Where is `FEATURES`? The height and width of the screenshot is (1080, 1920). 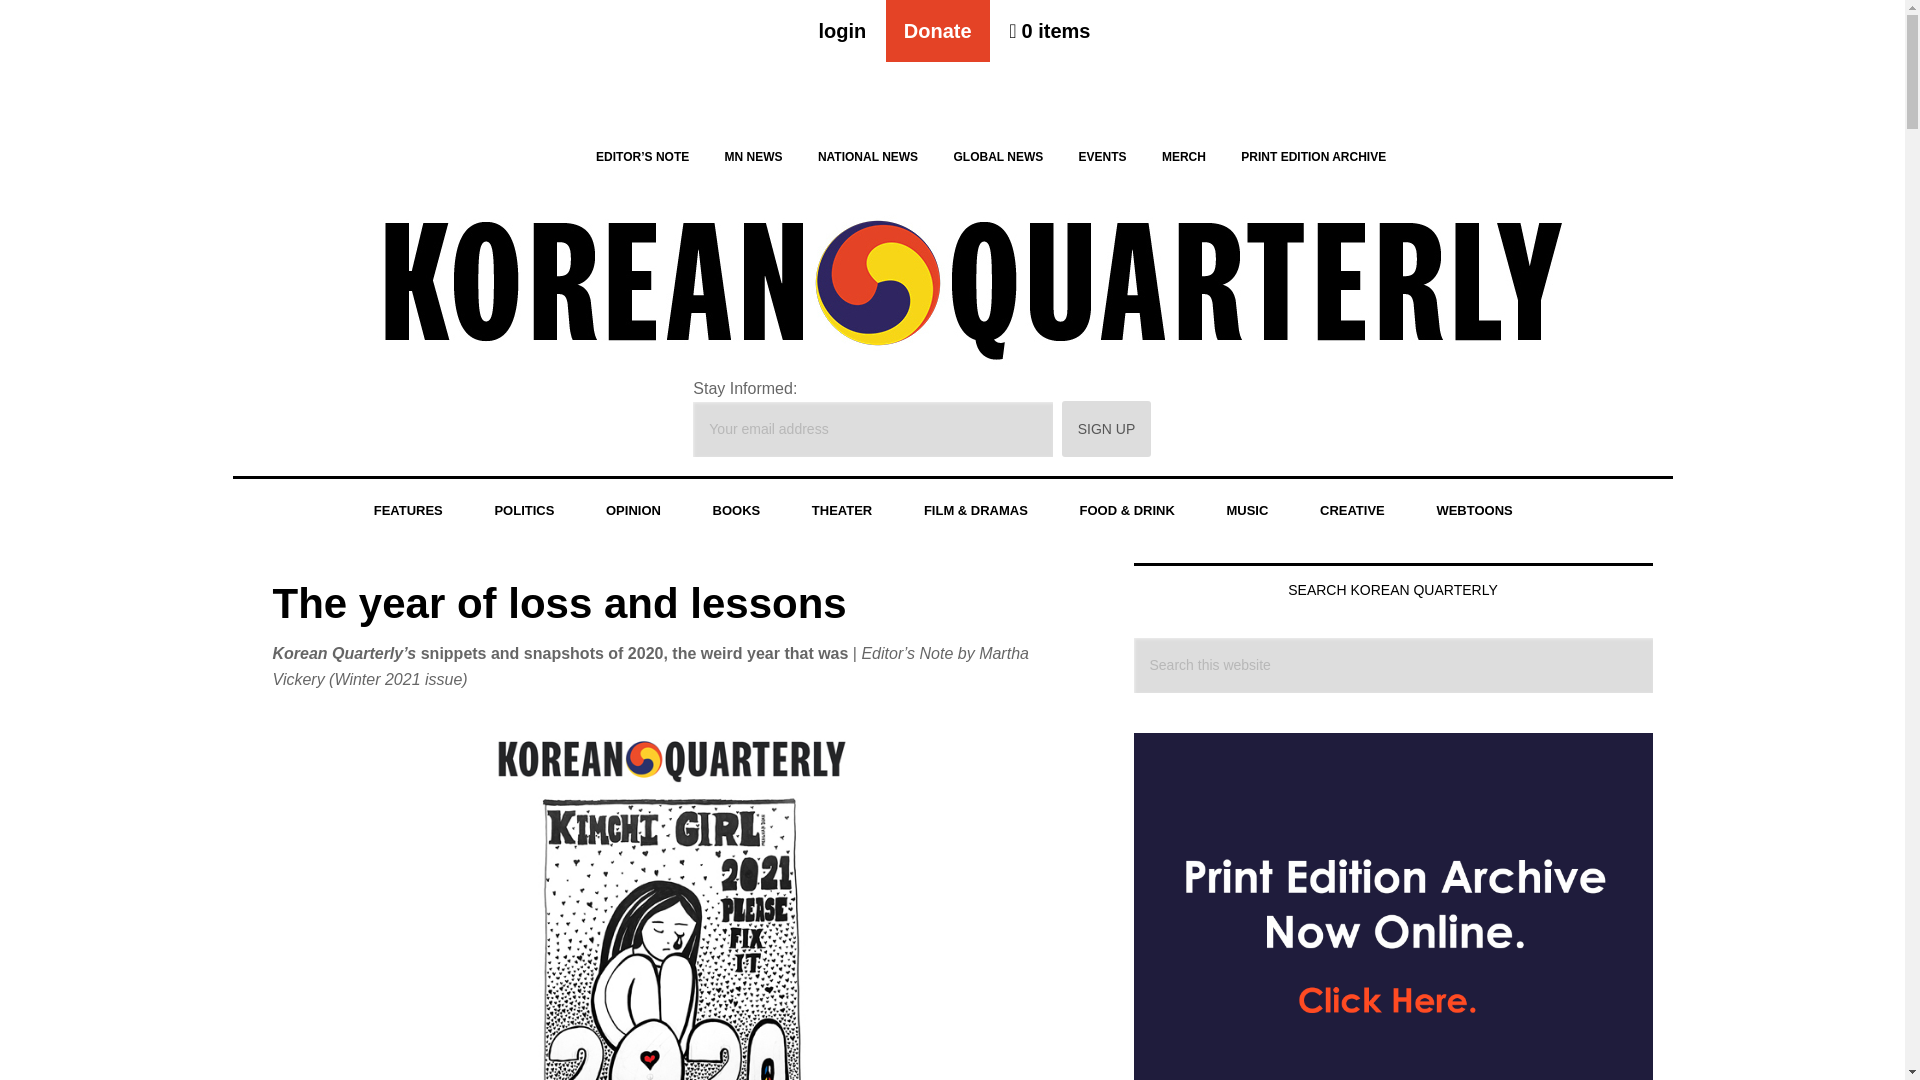
FEATURES is located at coordinates (408, 511).